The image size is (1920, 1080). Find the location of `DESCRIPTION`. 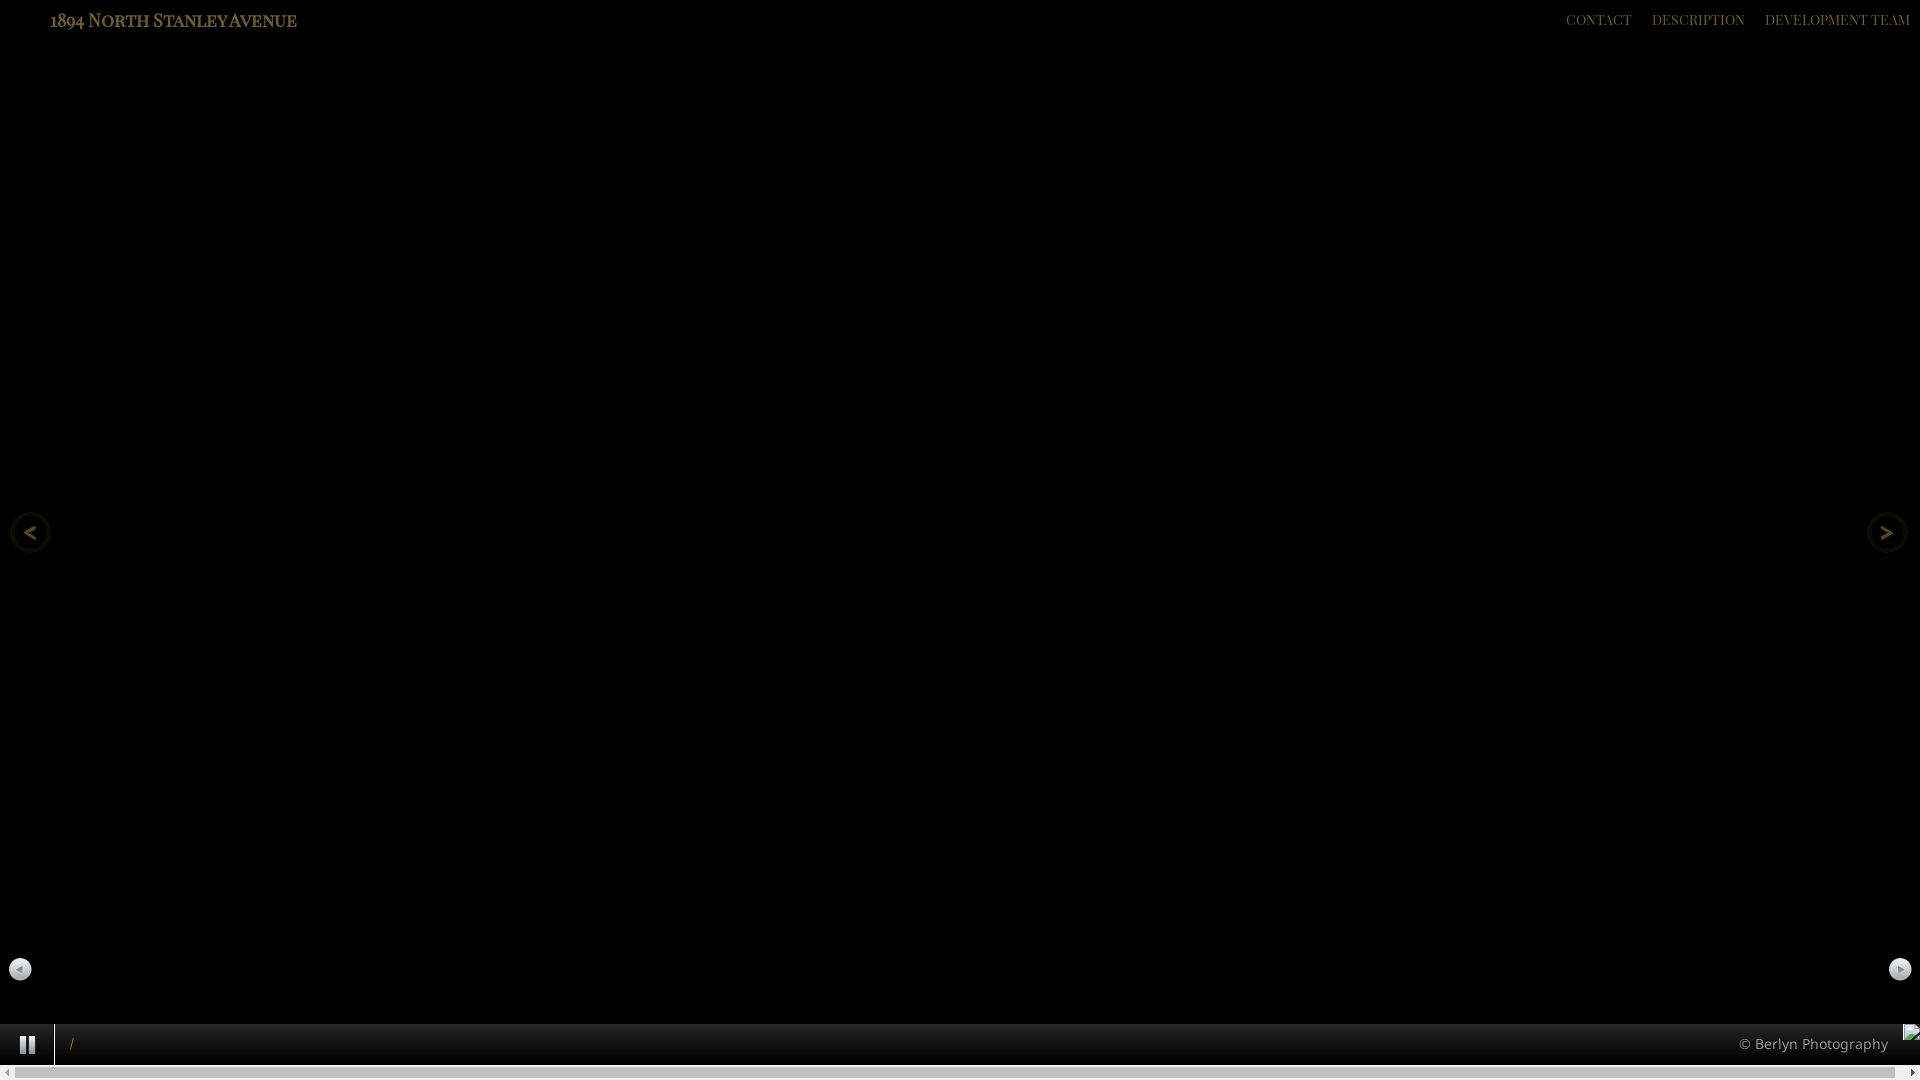

DESCRIPTION is located at coordinates (1698, 20).